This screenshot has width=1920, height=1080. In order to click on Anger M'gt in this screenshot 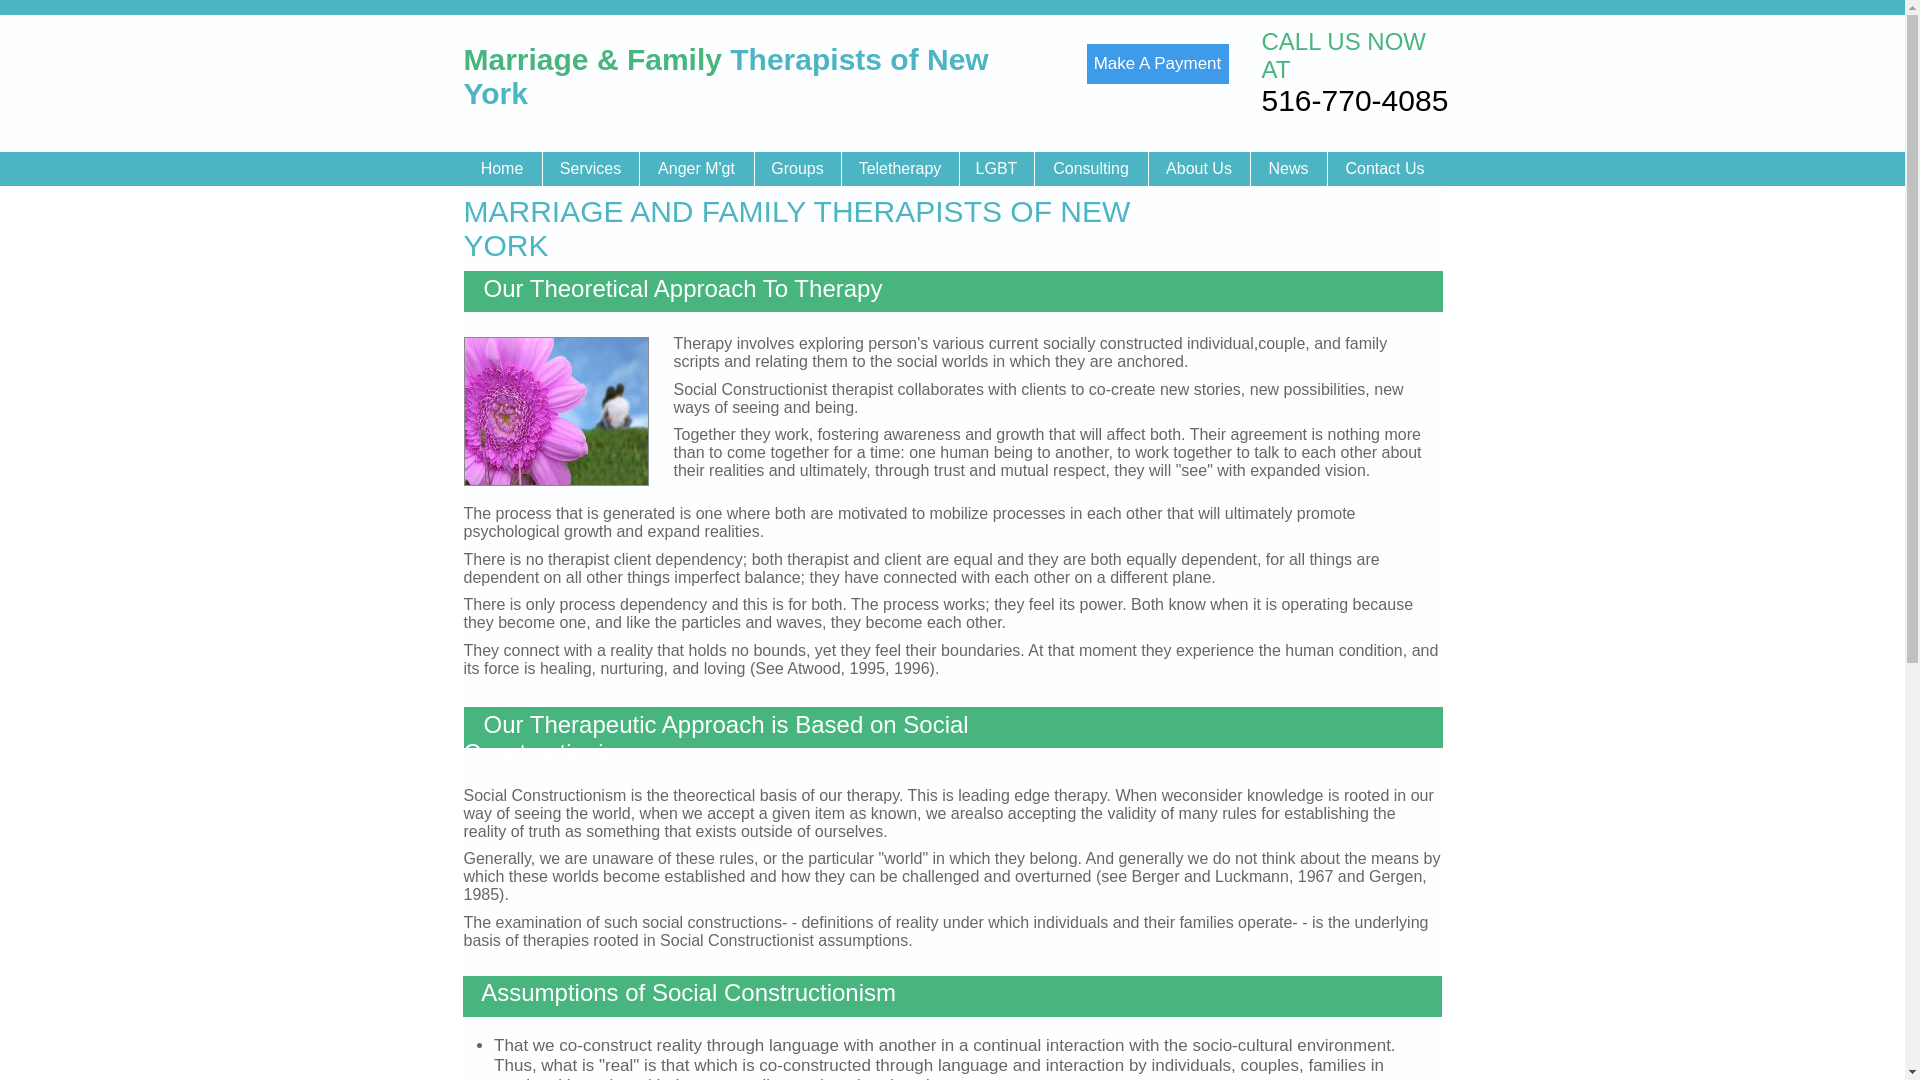, I will do `click(694, 168)`.